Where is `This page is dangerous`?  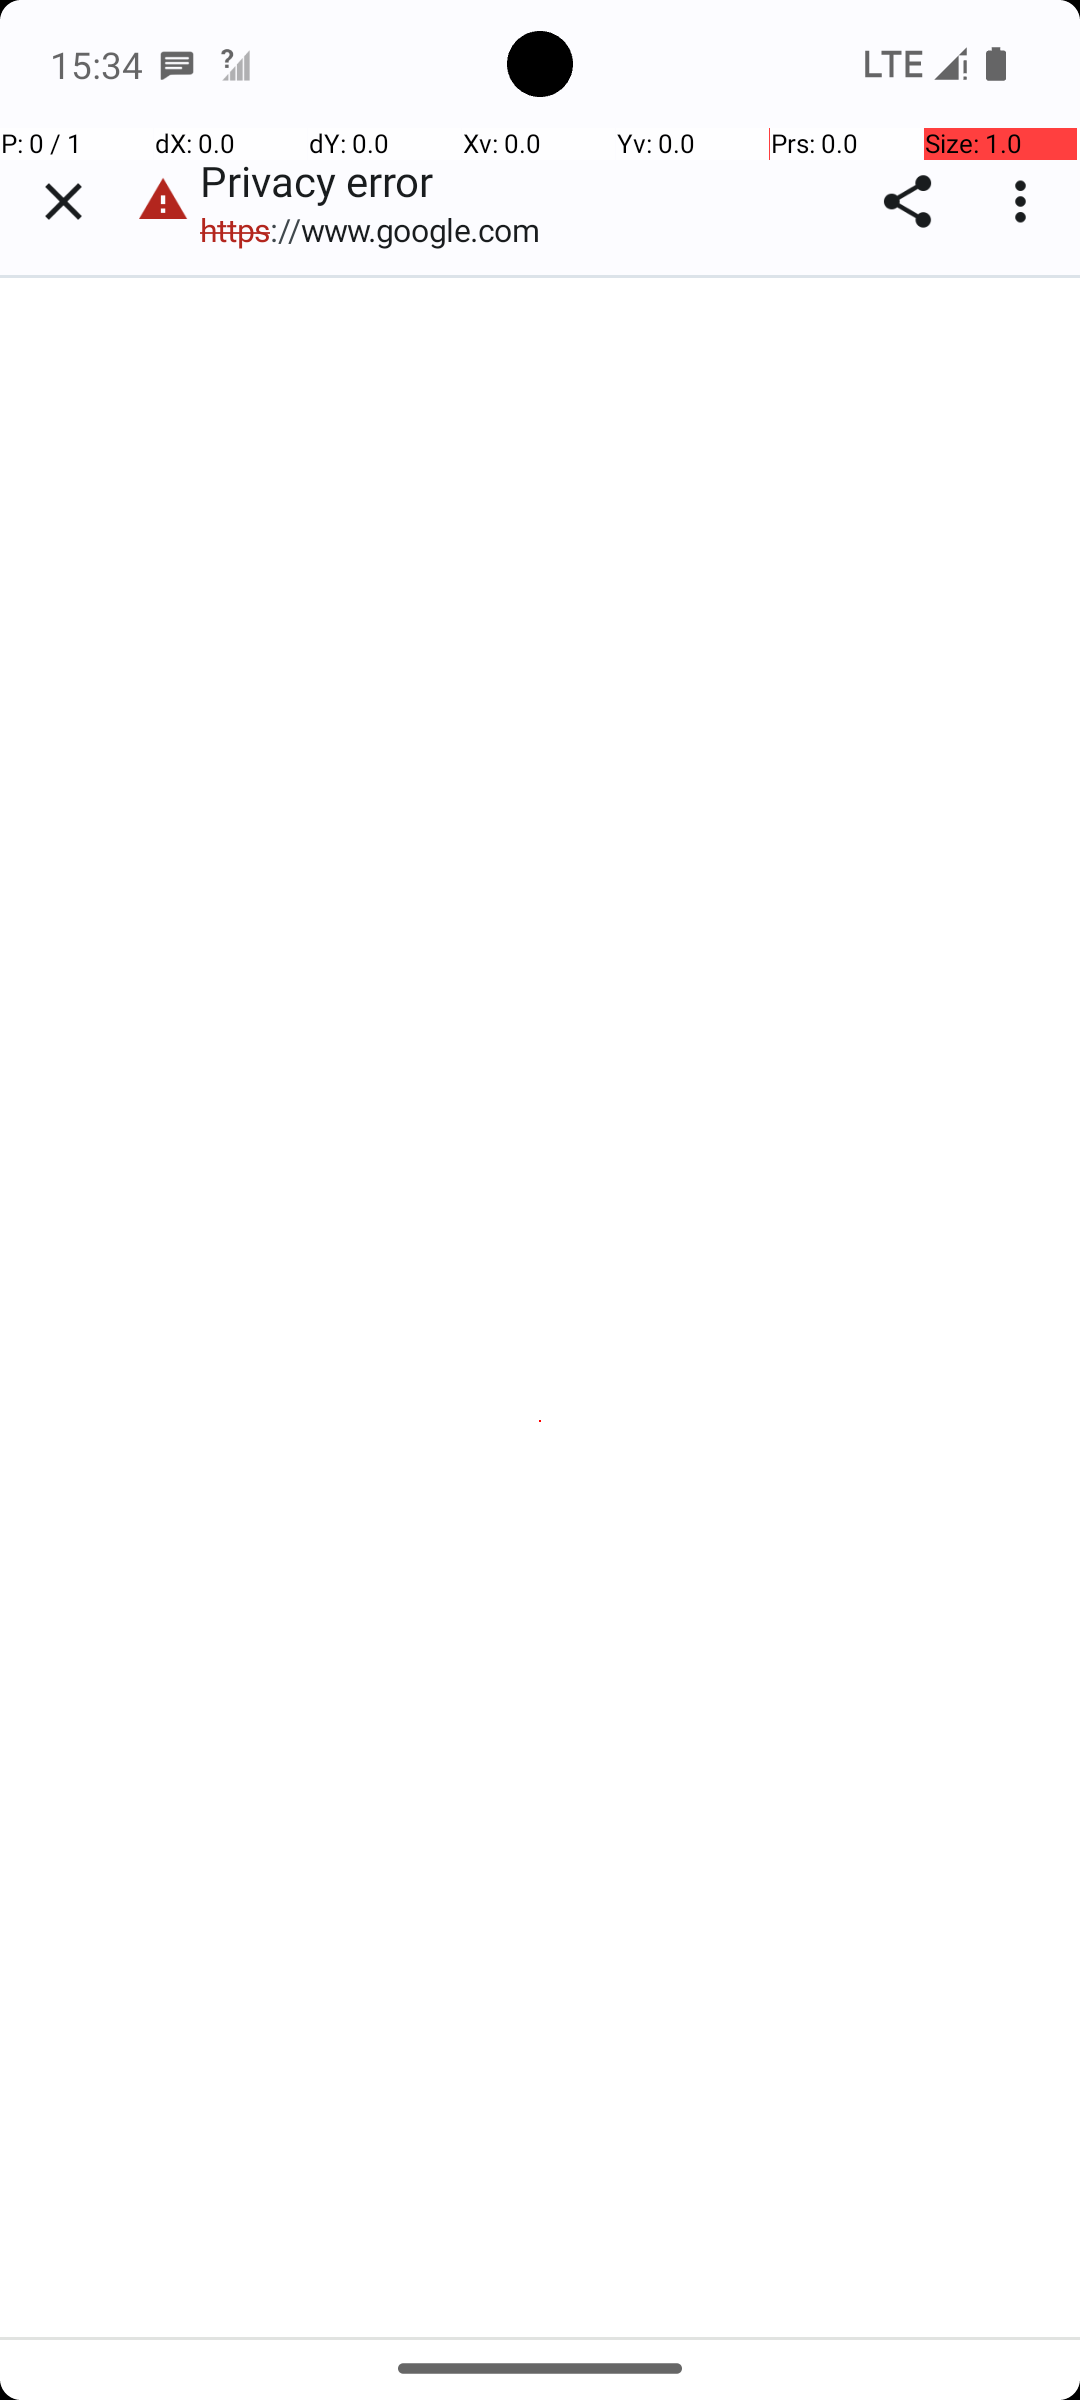 This page is dangerous is located at coordinates (163, 202).